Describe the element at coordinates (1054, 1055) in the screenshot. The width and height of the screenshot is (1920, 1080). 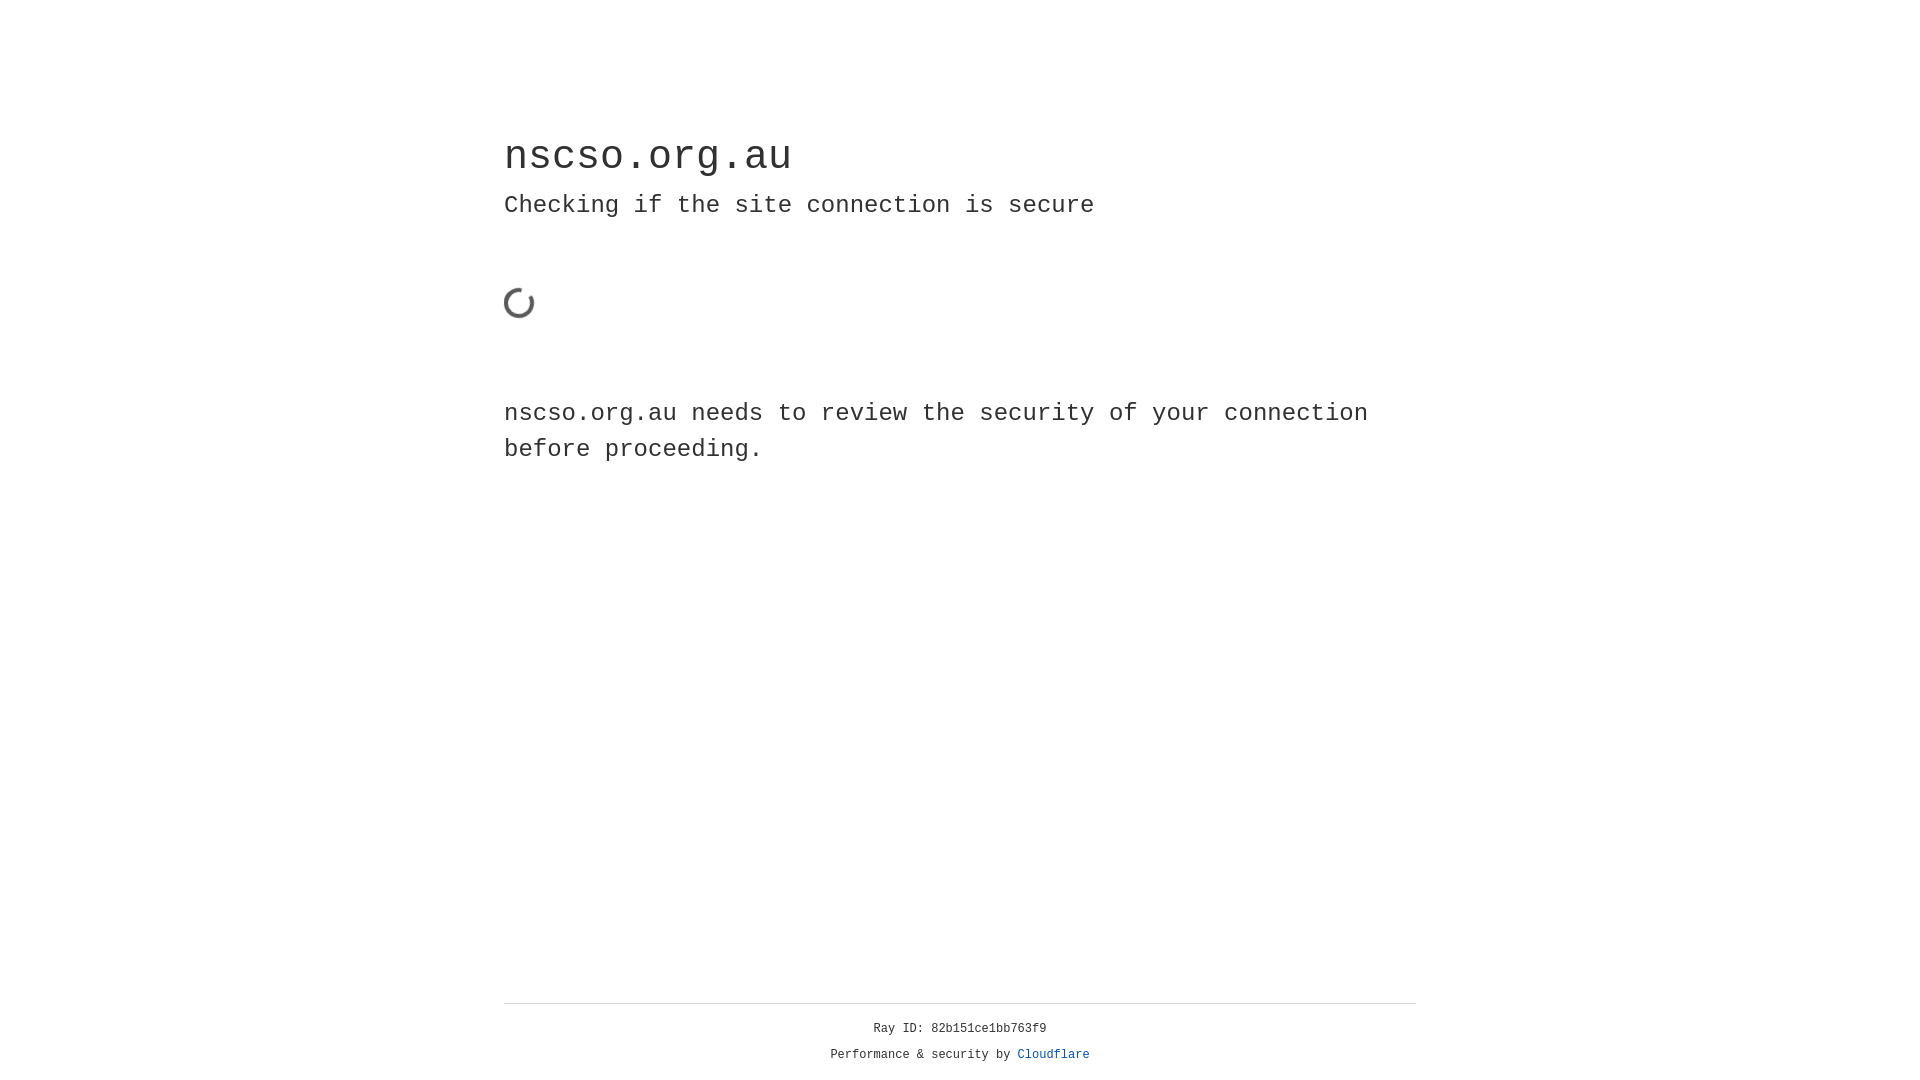
I see `Cloudflare` at that location.